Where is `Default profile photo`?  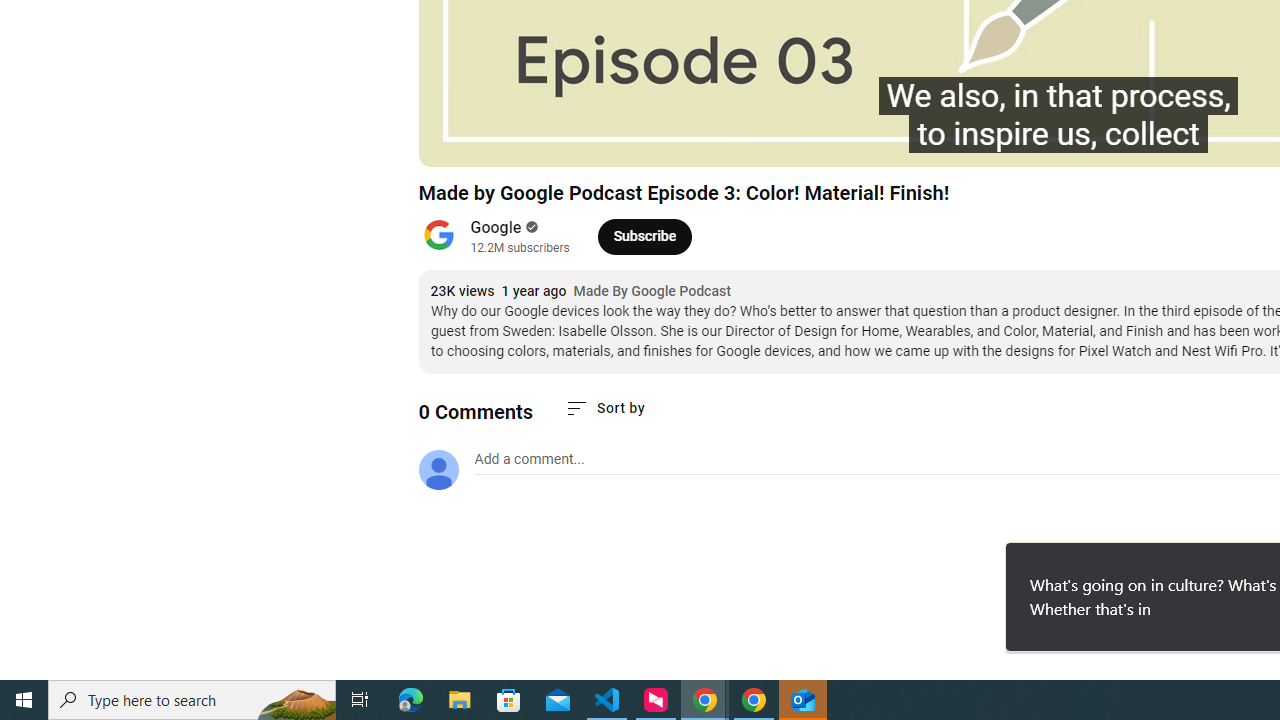
Default profile photo is located at coordinates (438, 470).